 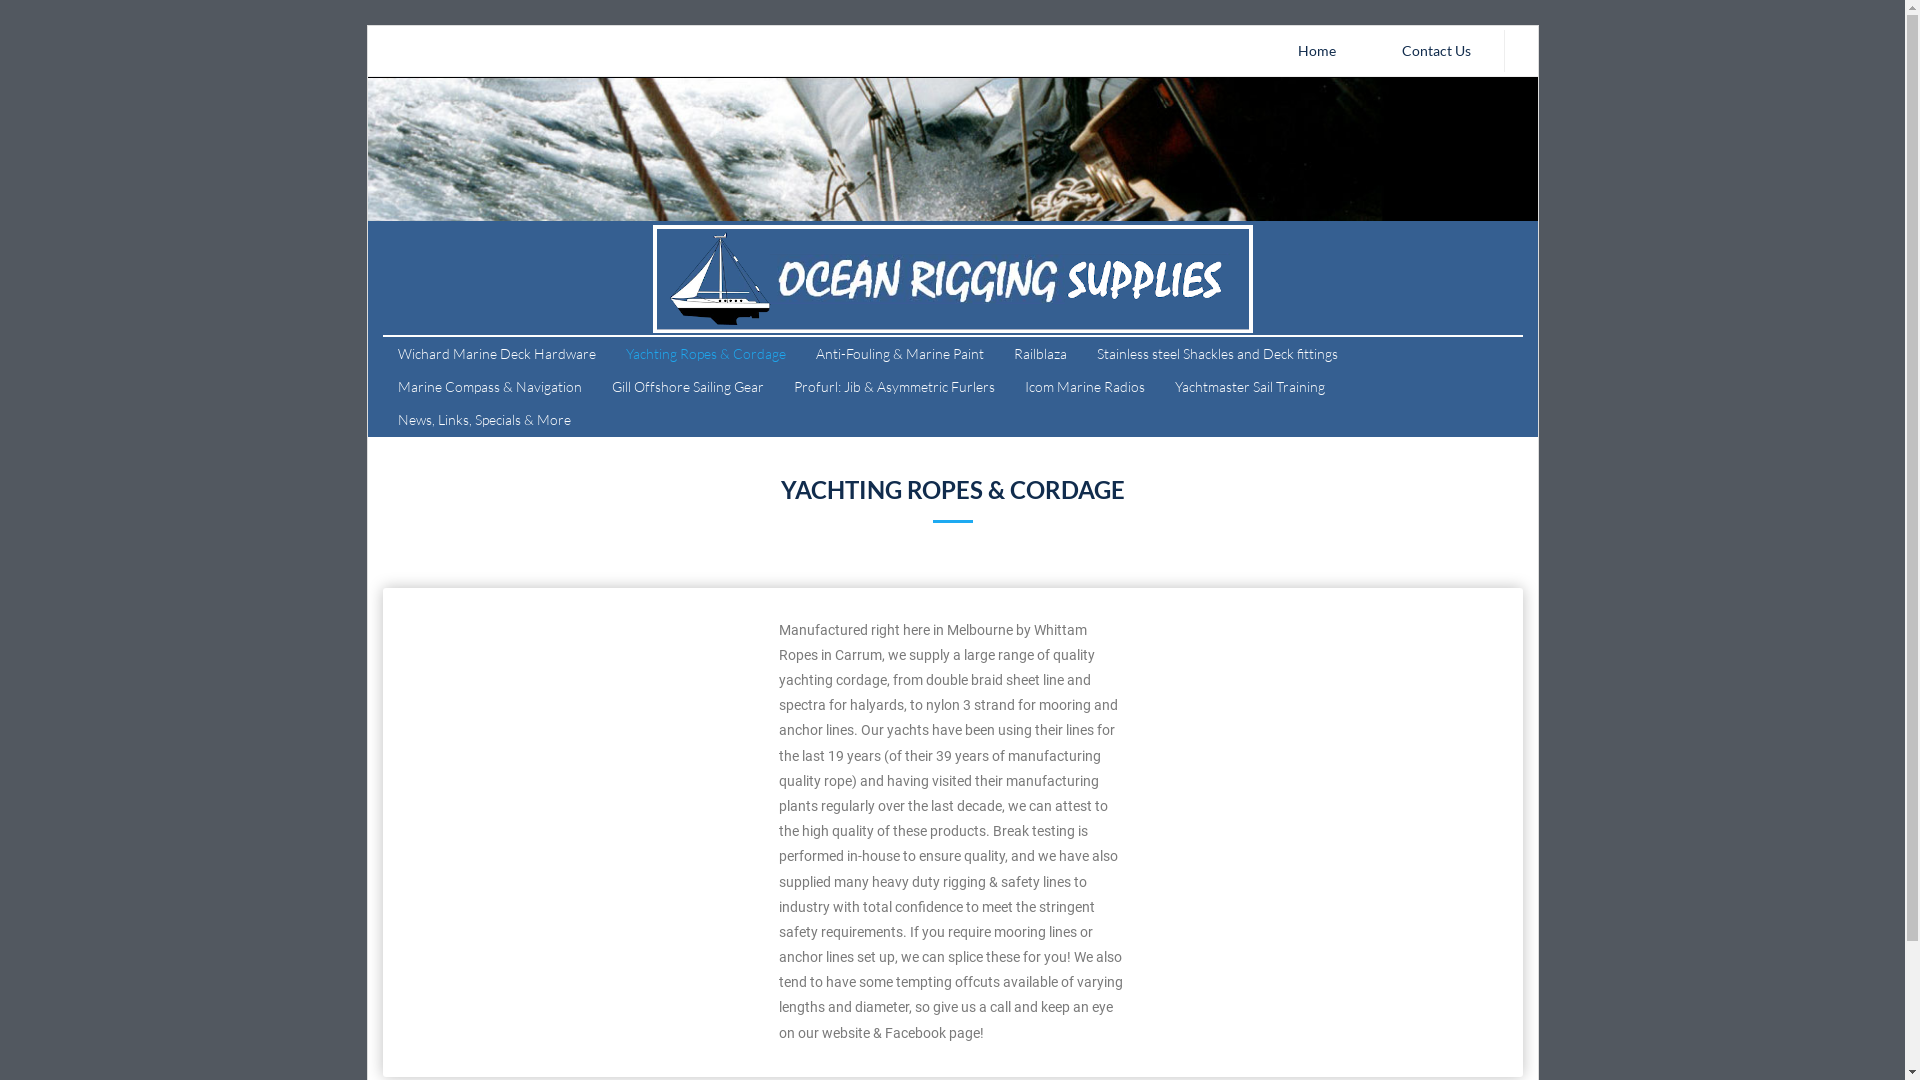 What do you see at coordinates (705, 354) in the screenshot?
I see `Yachting Ropes & Cordage` at bounding box center [705, 354].